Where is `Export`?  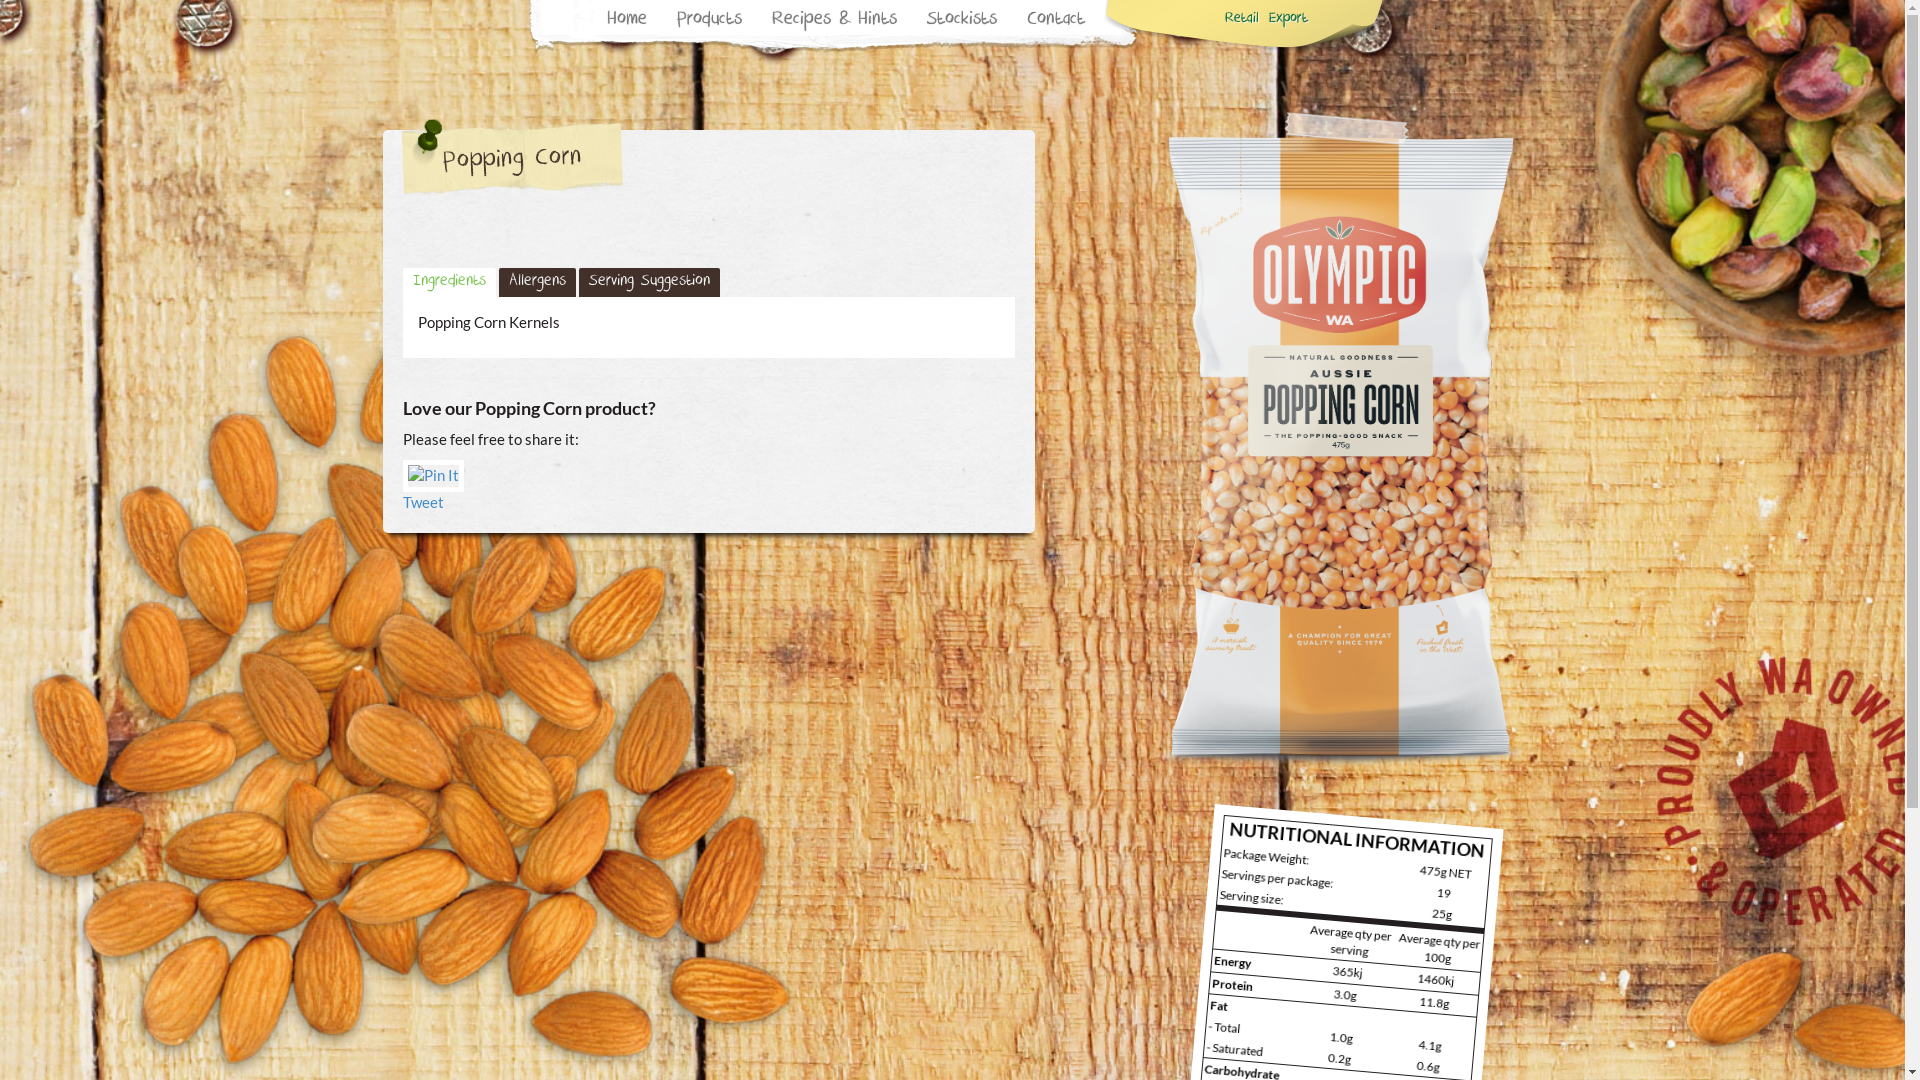
Export is located at coordinates (1288, 20).